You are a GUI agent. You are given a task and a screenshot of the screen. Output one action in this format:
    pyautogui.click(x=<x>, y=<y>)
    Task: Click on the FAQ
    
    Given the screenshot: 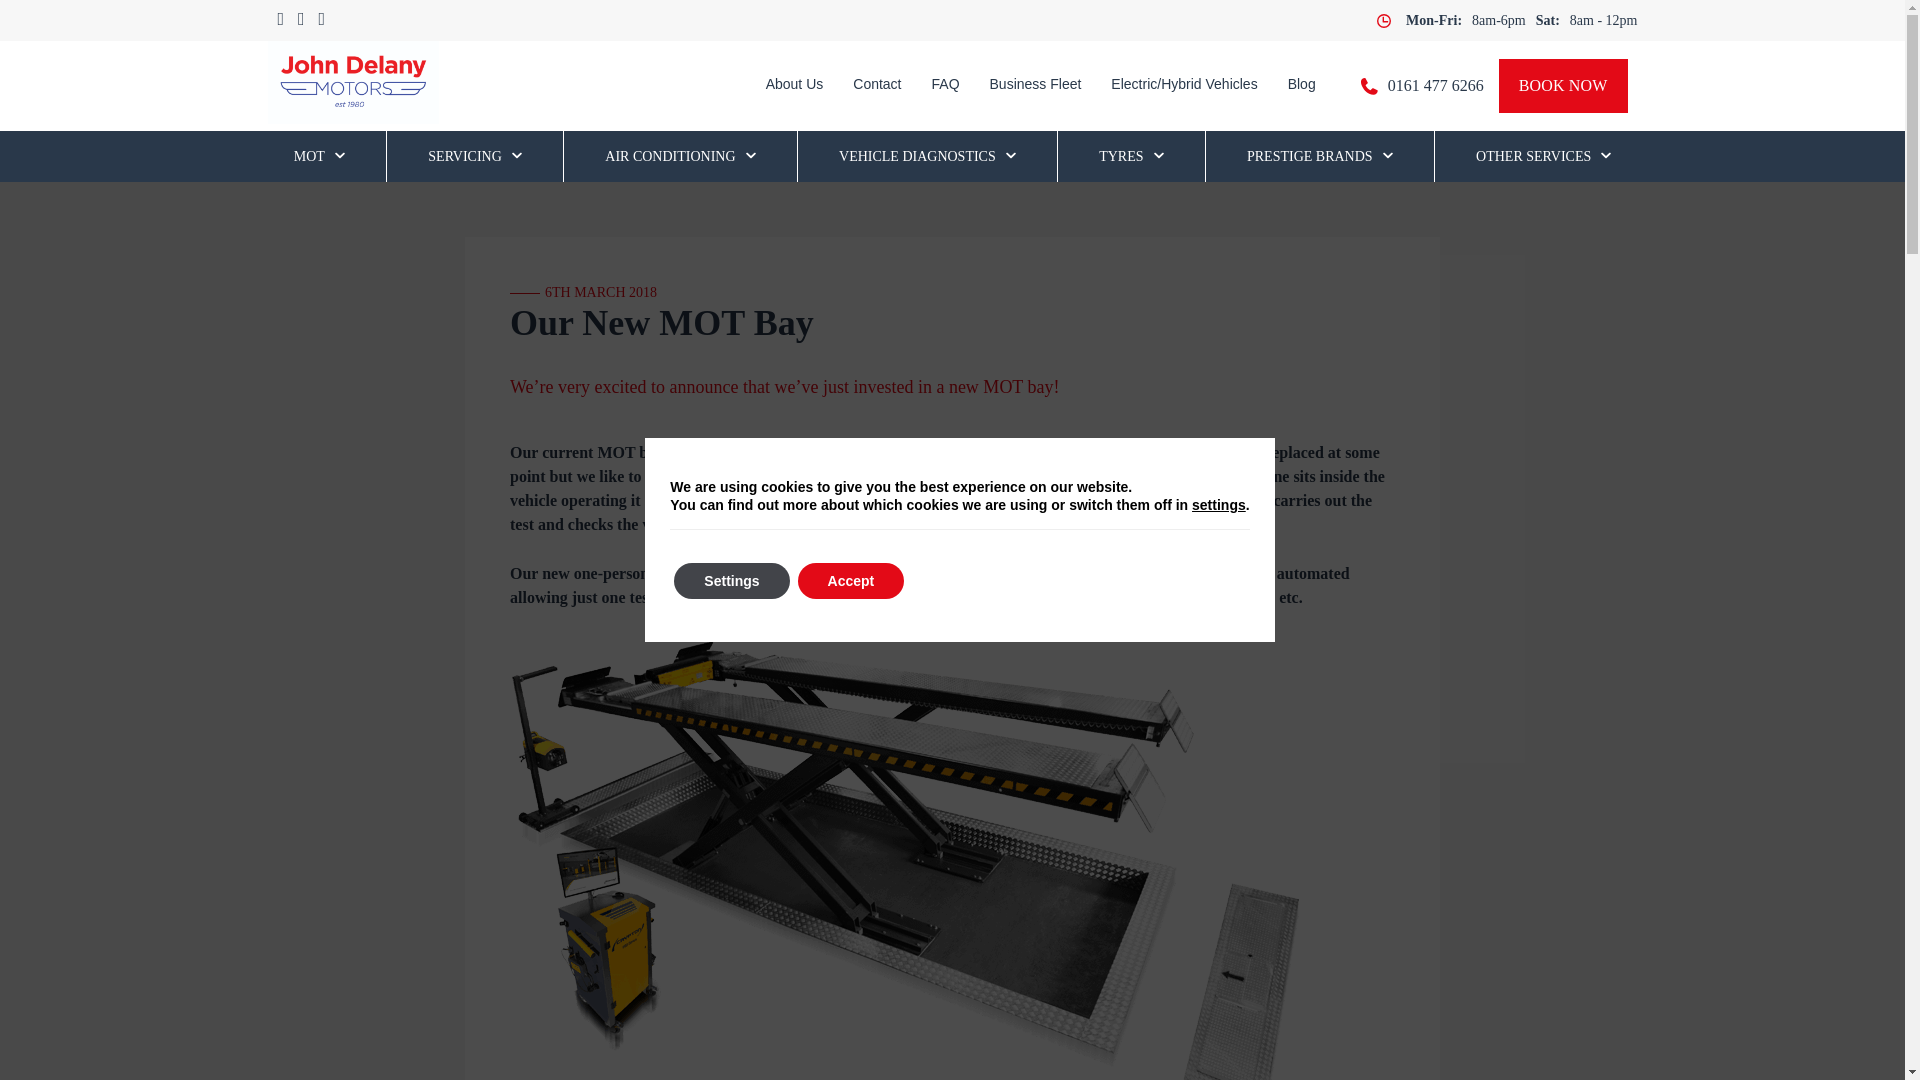 What is the action you would take?
    pyautogui.click(x=946, y=86)
    